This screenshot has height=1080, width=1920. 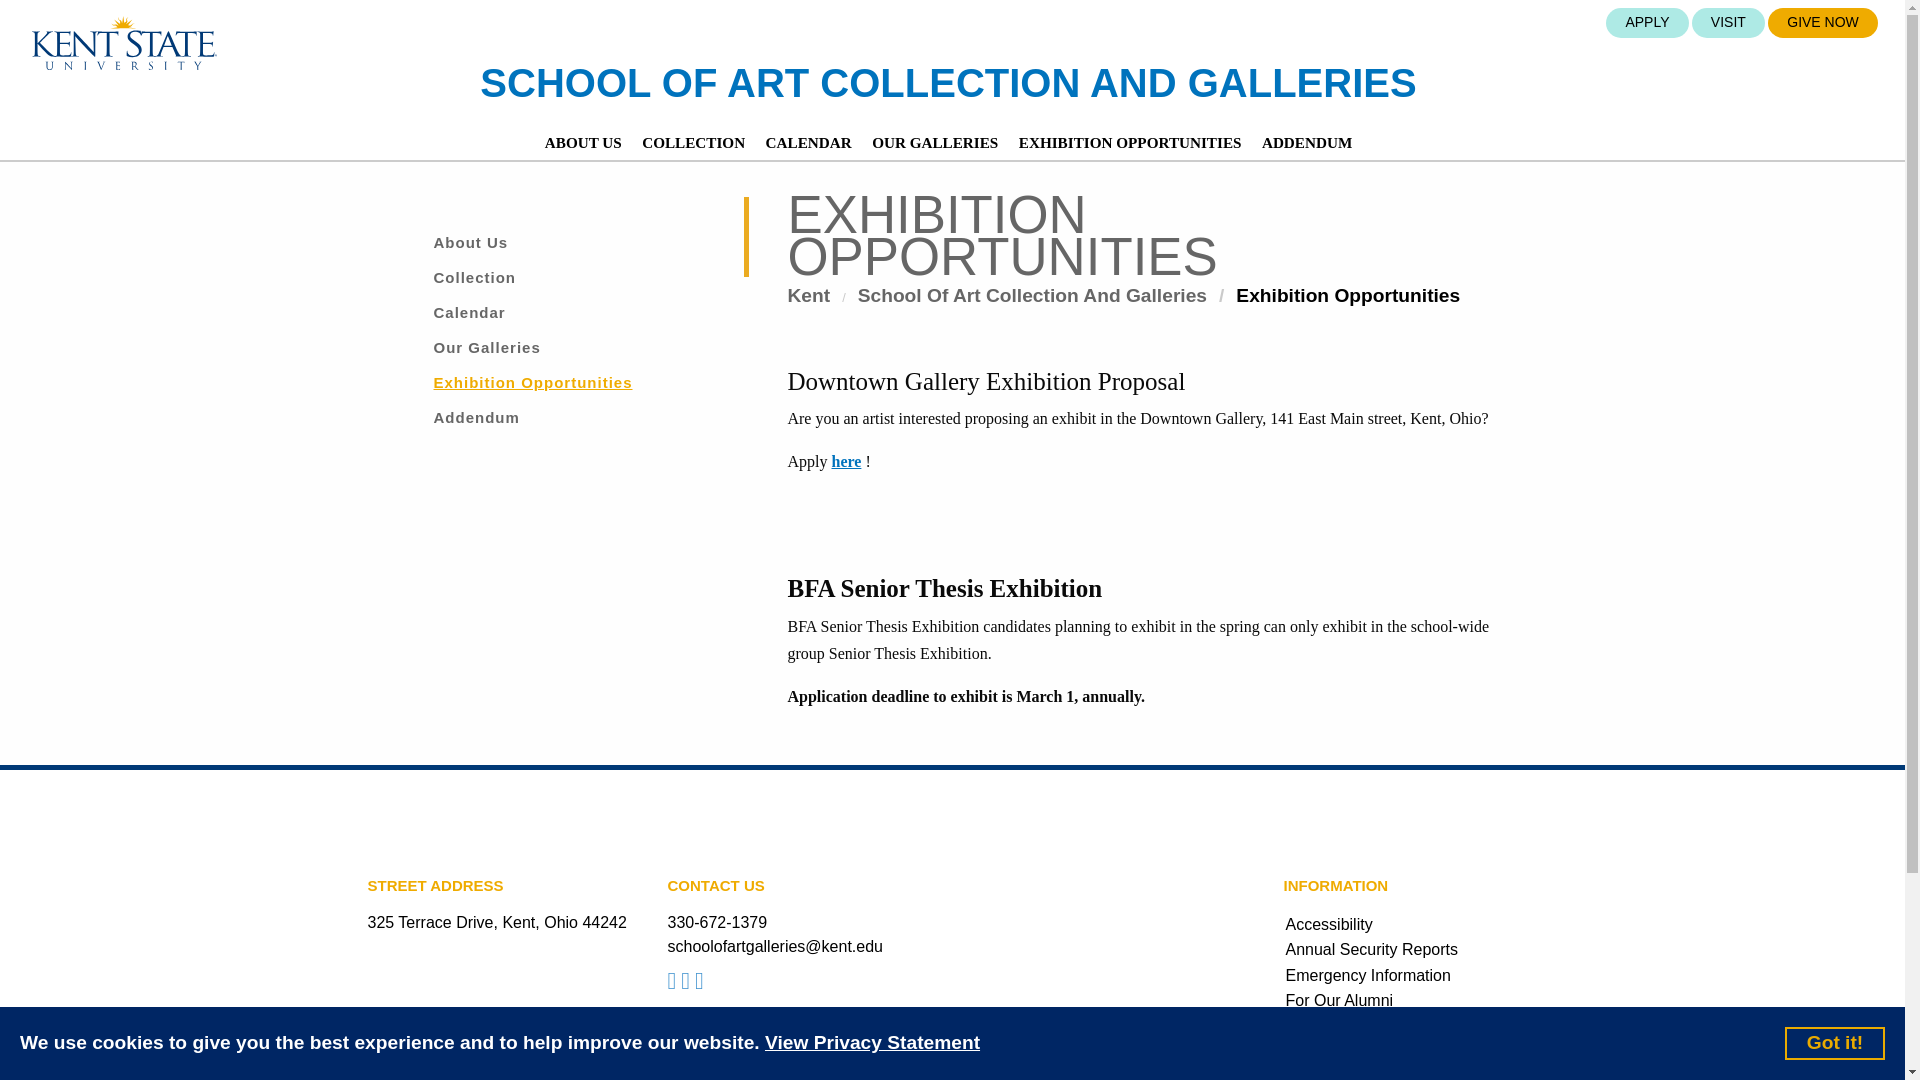 I want to click on VISIT, so click(x=1728, y=22).